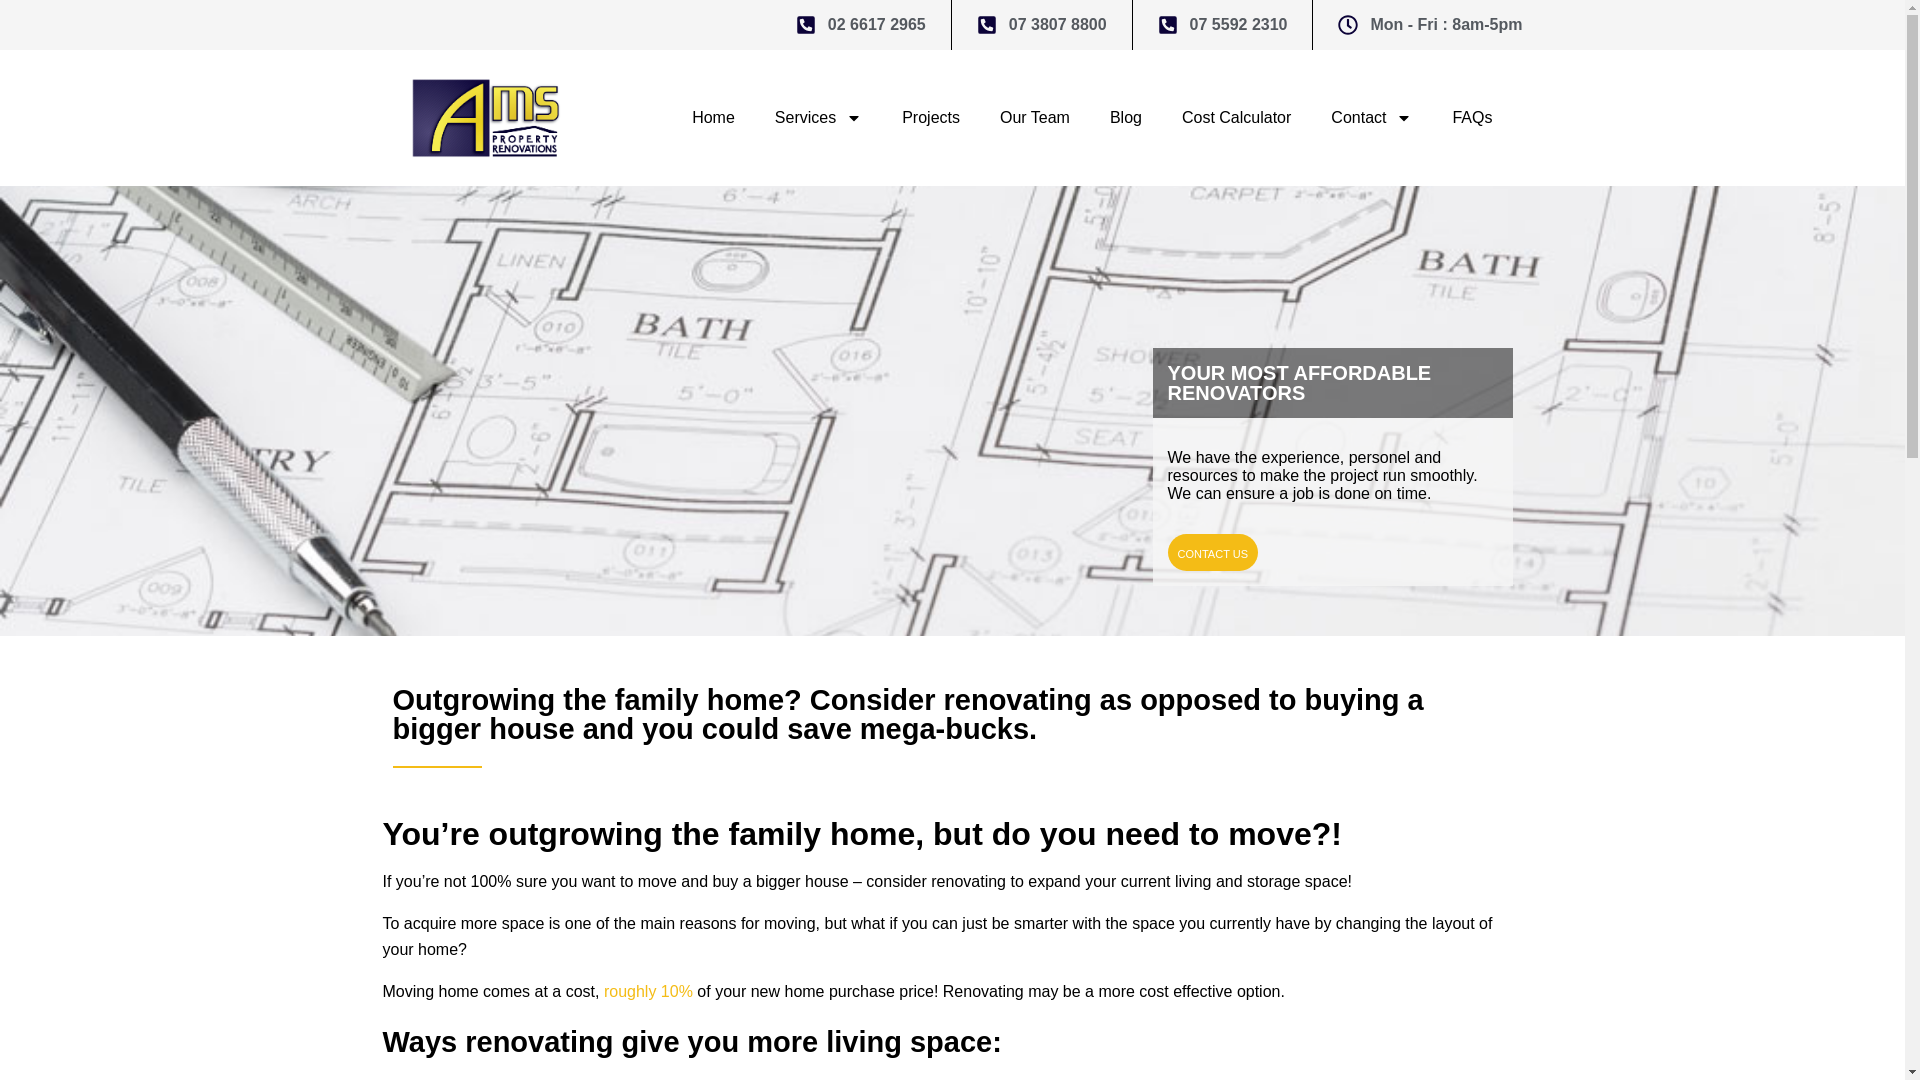  I want to click on Home, so click(713, 118).